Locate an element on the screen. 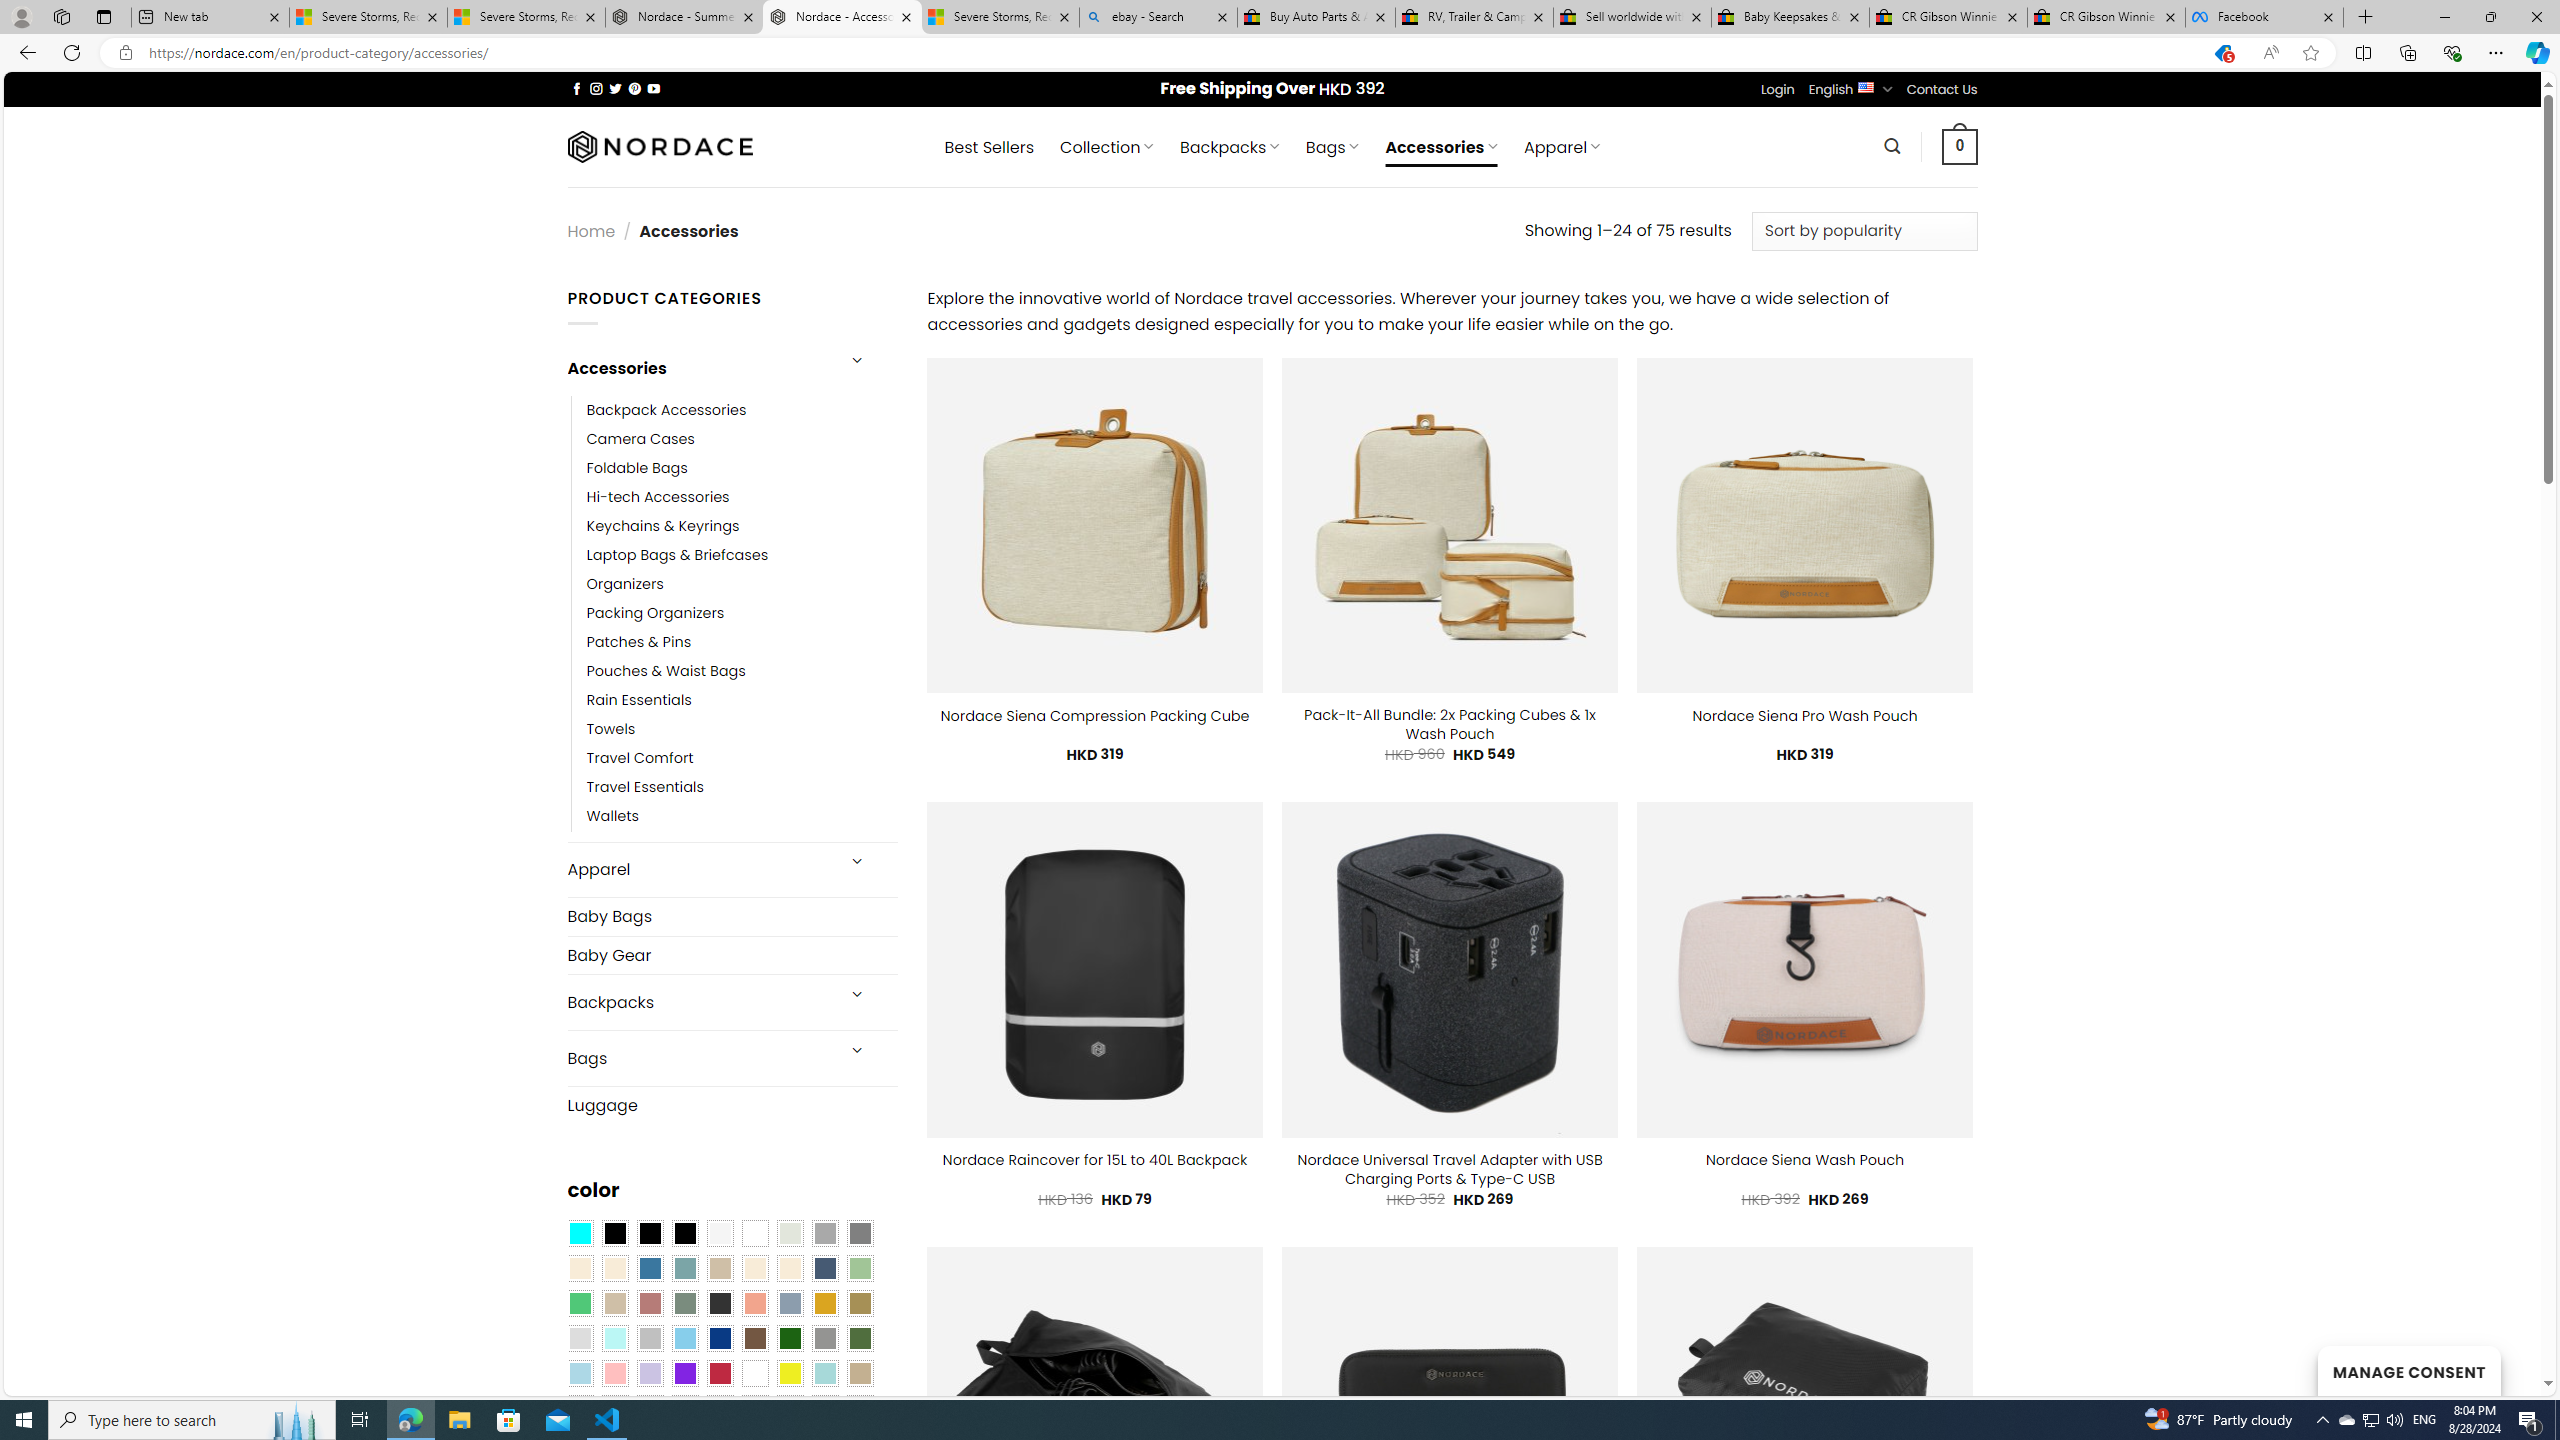  Close is located at coordinates (2536, 17).